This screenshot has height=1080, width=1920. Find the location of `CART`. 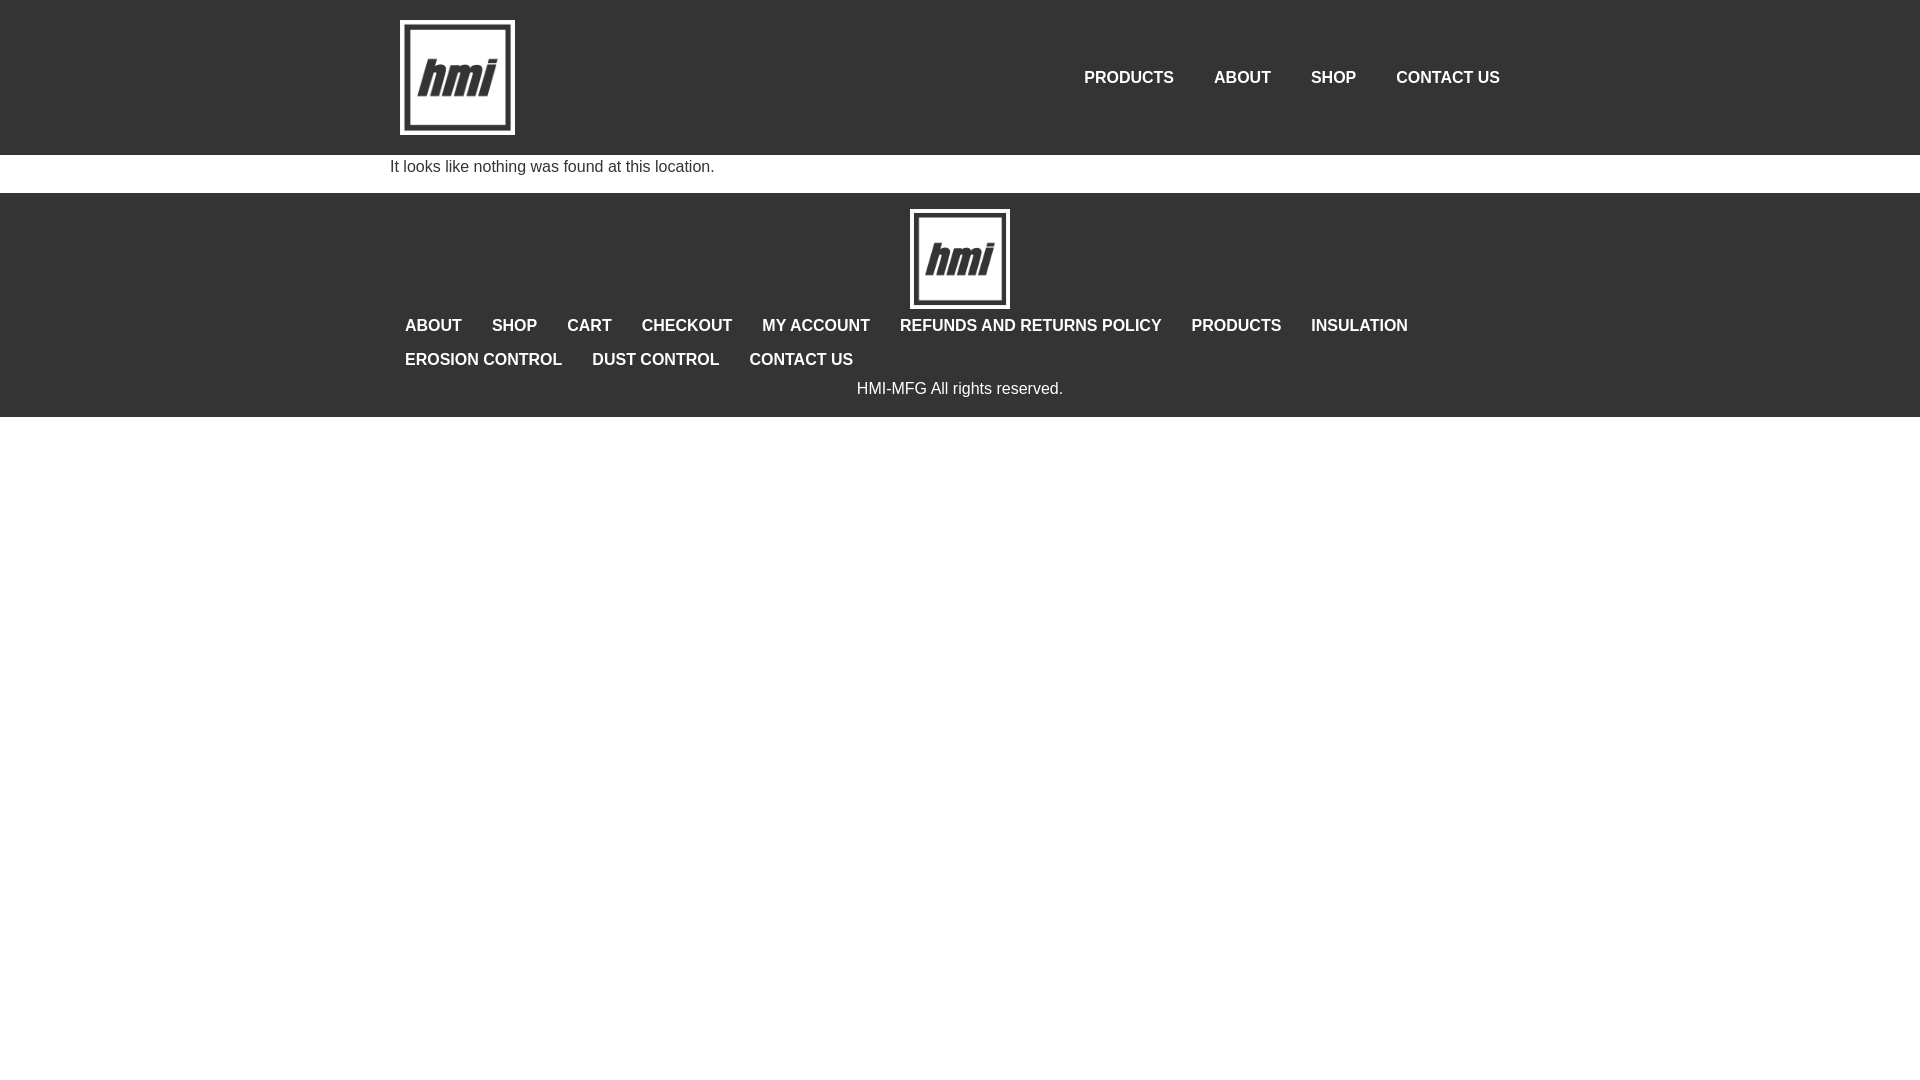

CART is located at coordinates (588, 326).